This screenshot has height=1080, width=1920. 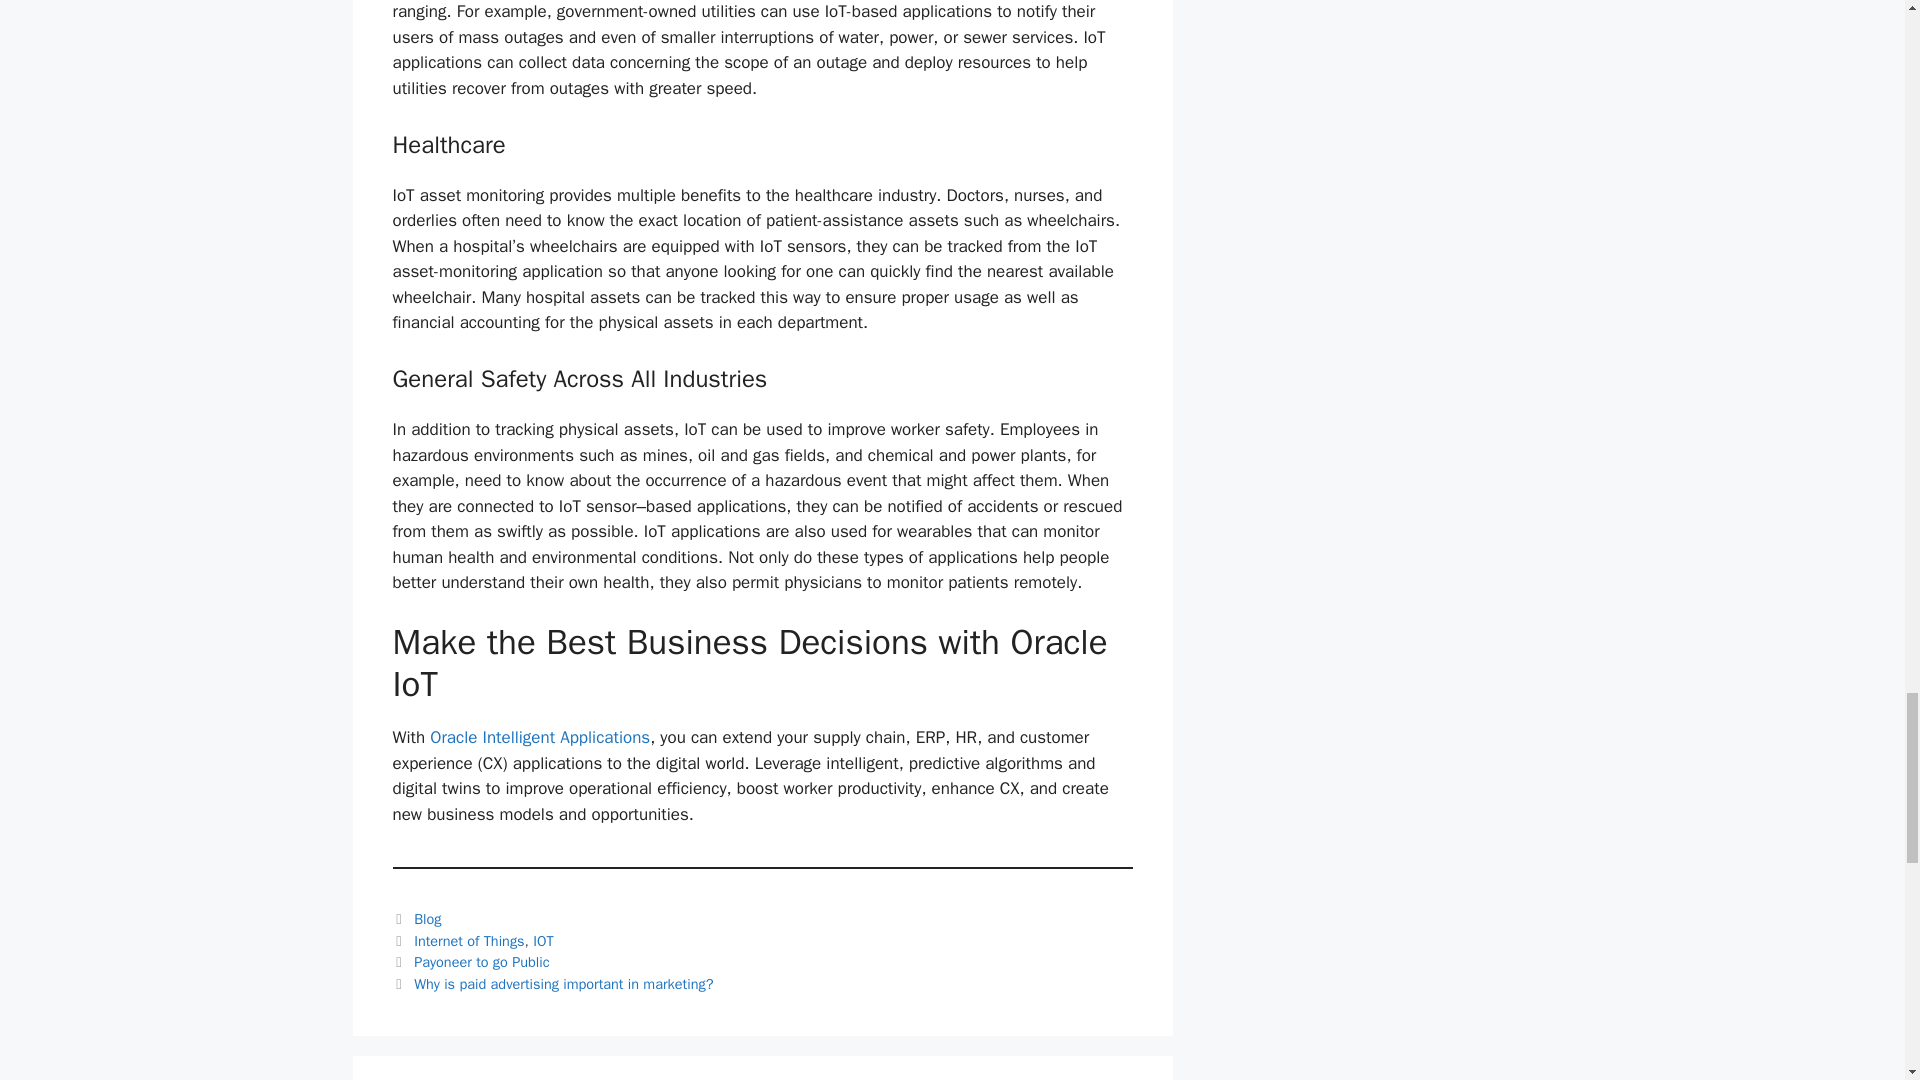 What do you see at coordinates (563, 984) in the screenshot?
I see `Why is paid advertising important in marketing?` at bounding box center [563, 984].